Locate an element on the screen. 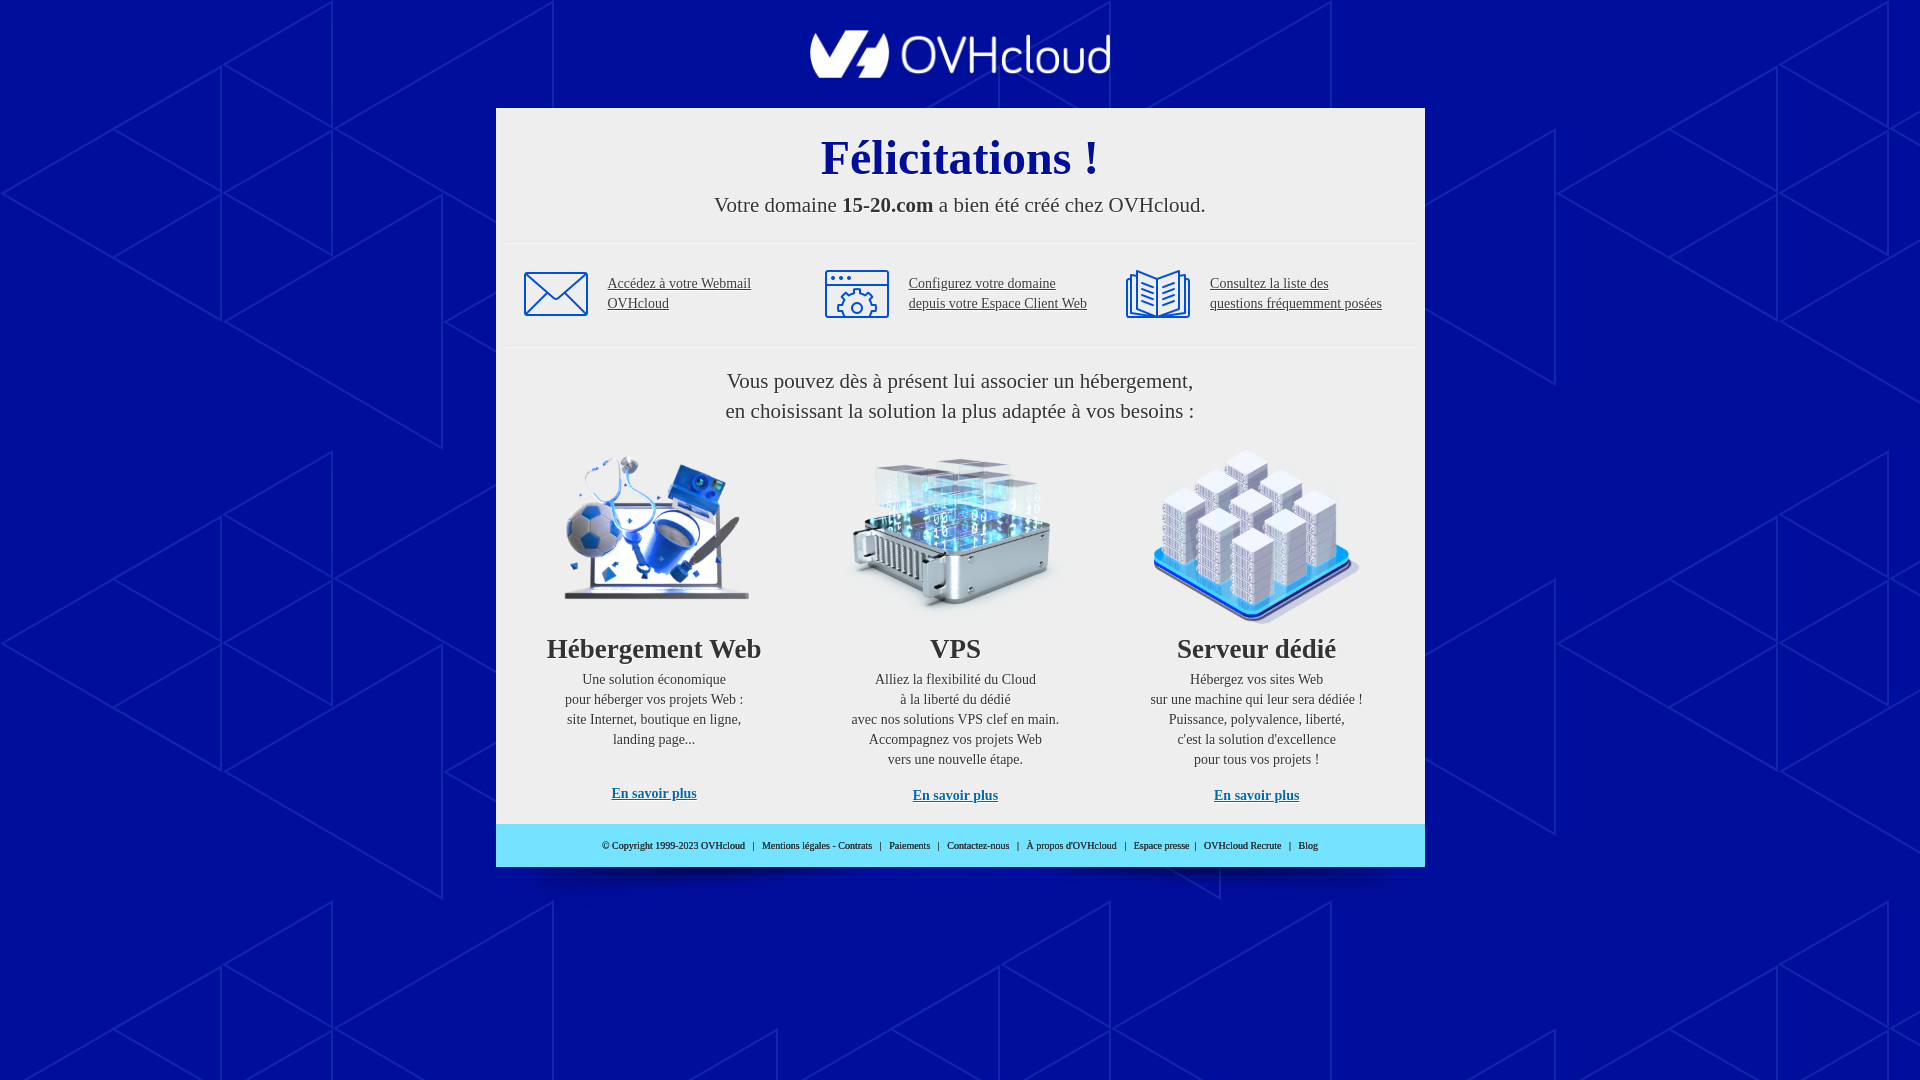 This screenshot has width=1920, height=1080. En savoir plus is located at coordinates (956, 796).